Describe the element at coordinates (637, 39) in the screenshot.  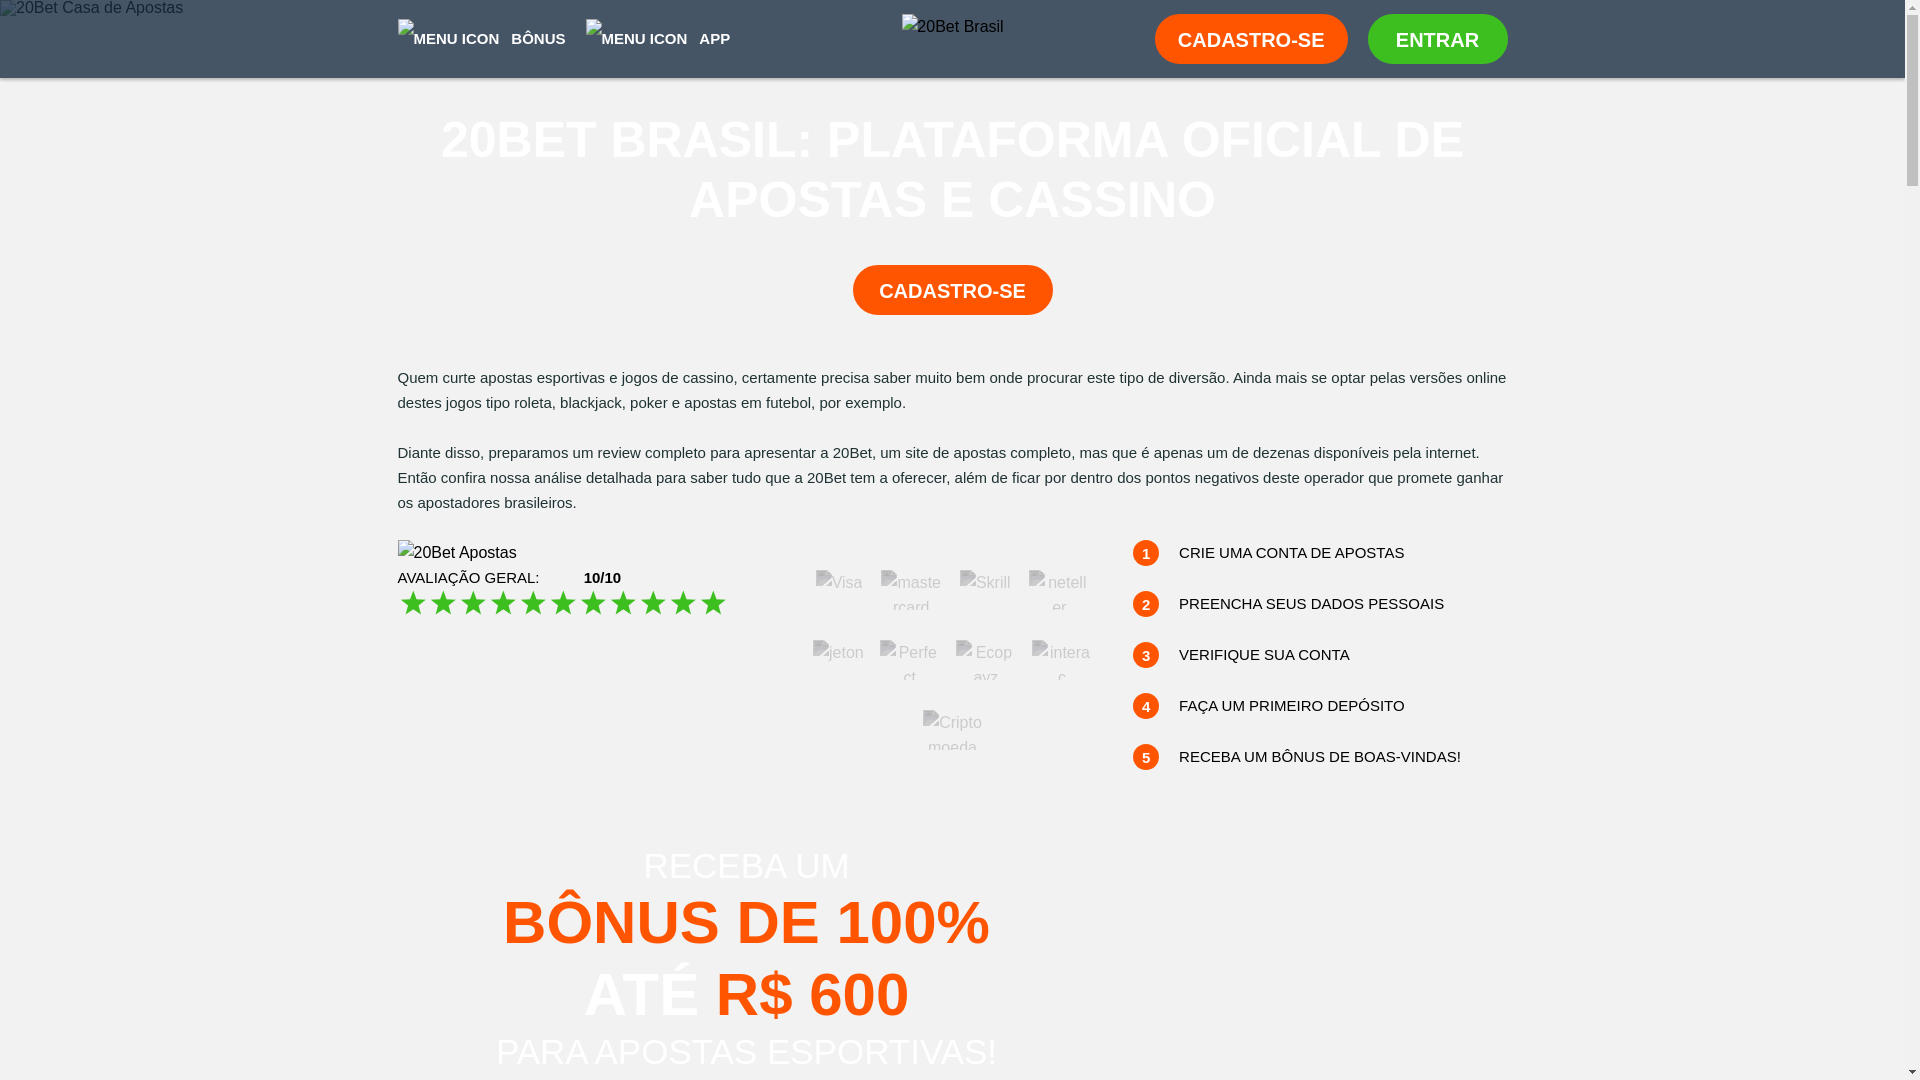
I see `Menu icon` at that location.